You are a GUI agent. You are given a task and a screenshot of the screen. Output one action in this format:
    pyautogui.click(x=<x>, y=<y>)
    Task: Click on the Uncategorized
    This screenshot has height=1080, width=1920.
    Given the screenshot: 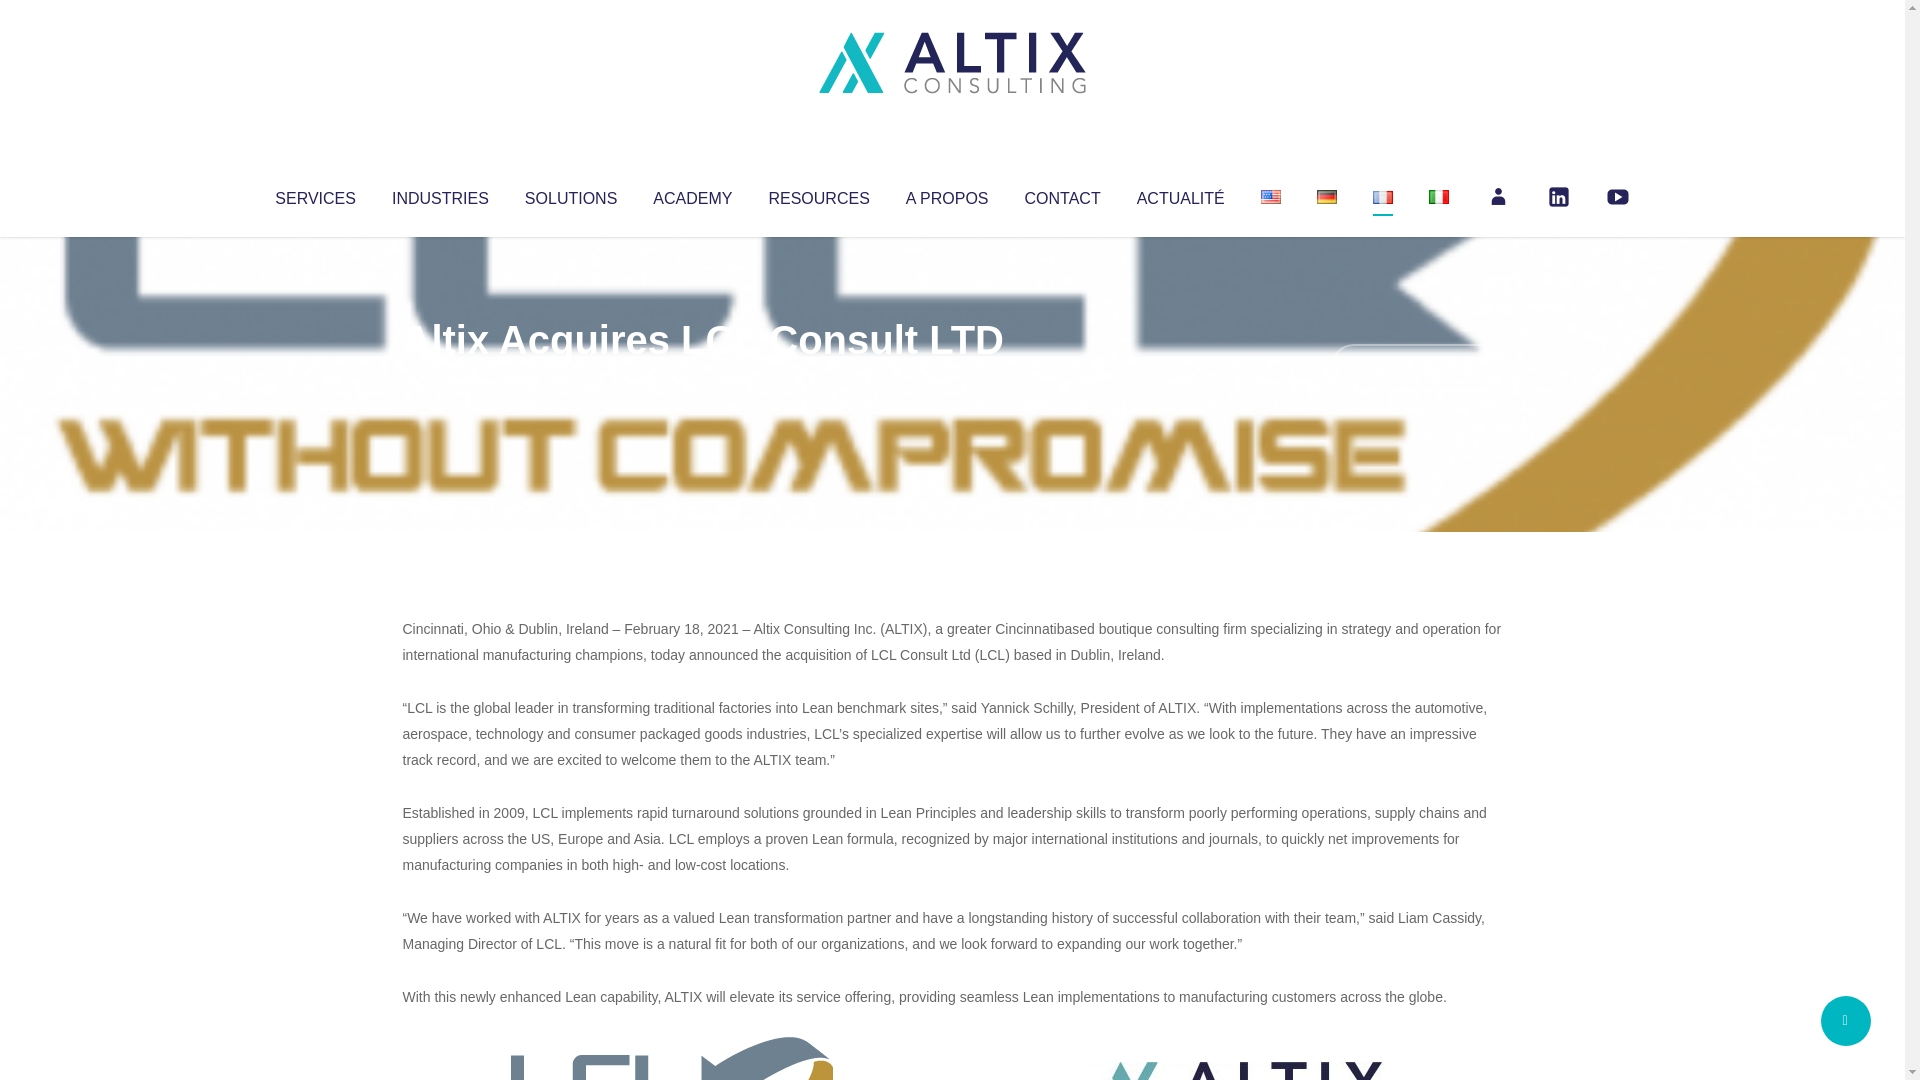 What is the action you would take?
    pyautogui.click(x=699, y=380)
    